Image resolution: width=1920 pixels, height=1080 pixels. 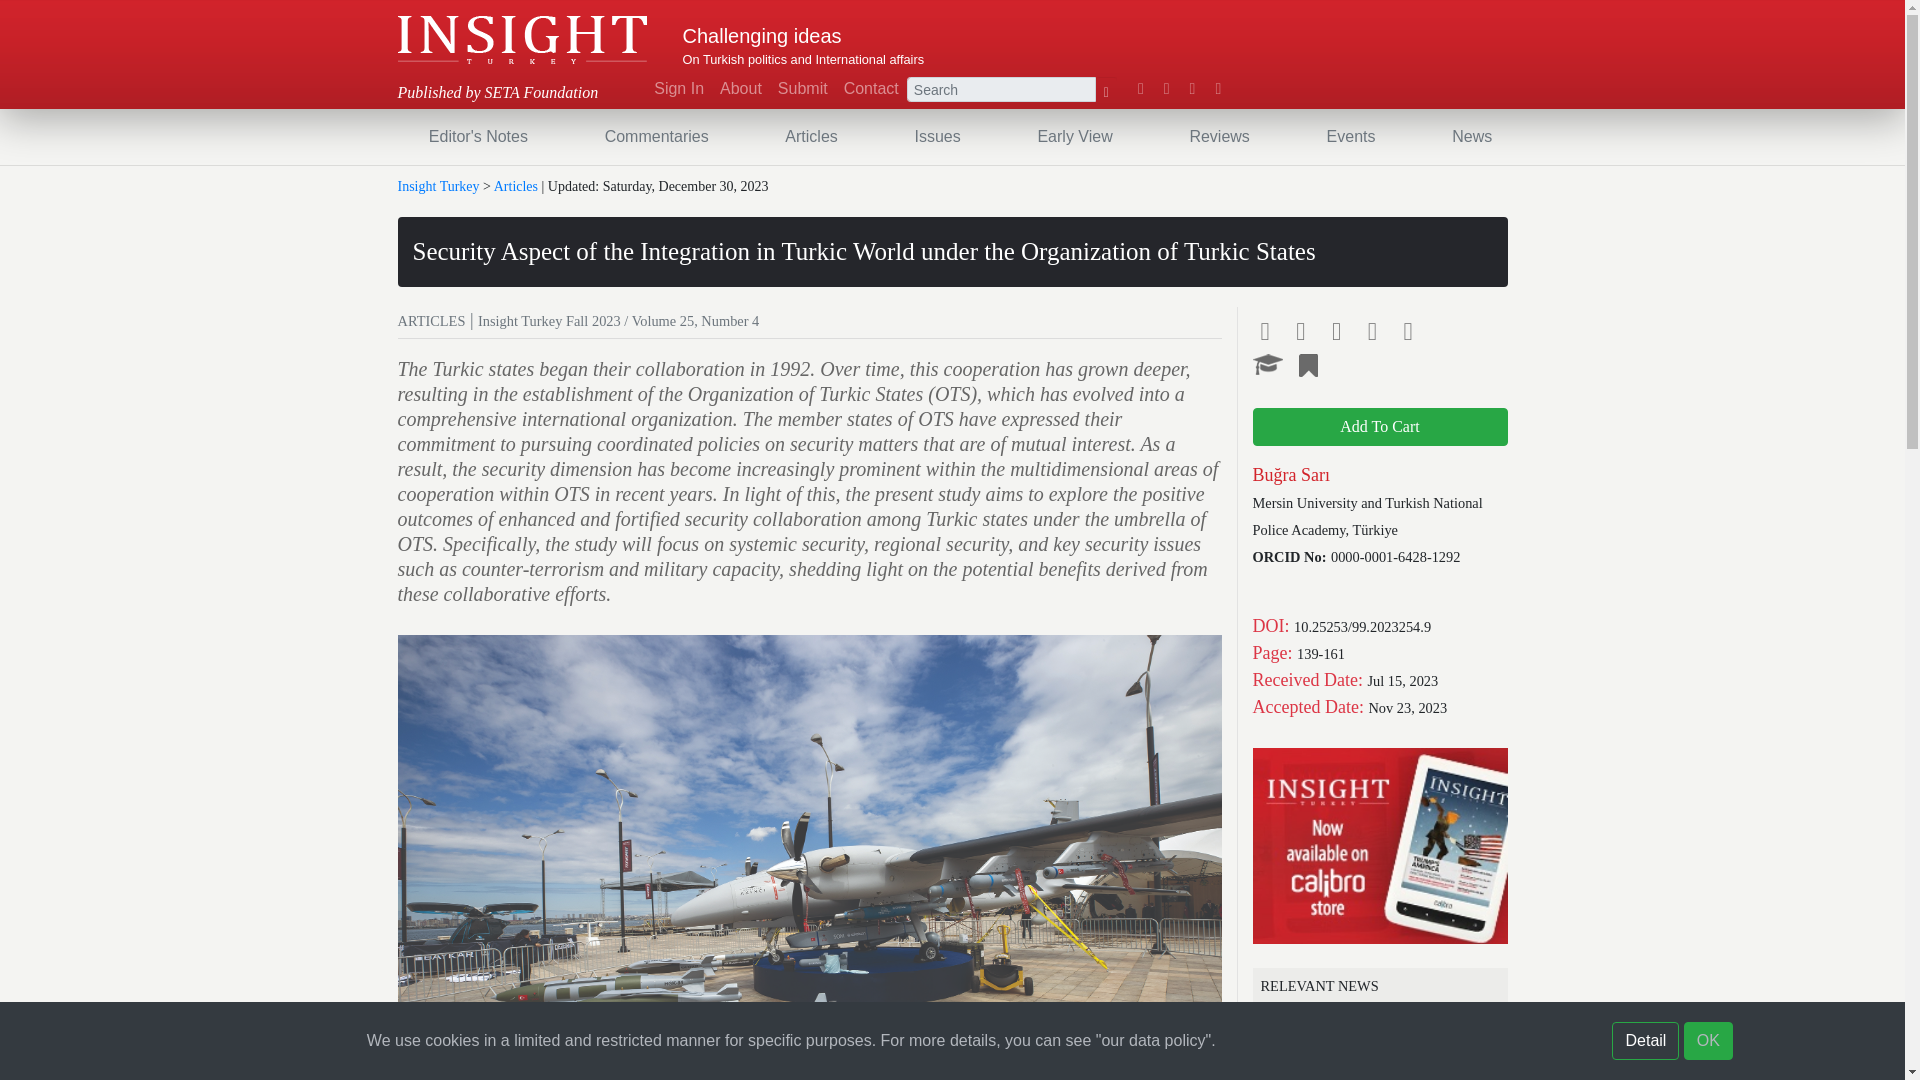 What do you see at coordinates (1074, 136) in the screenshot?
I see `Early View` at bounding box center [1074, 136].